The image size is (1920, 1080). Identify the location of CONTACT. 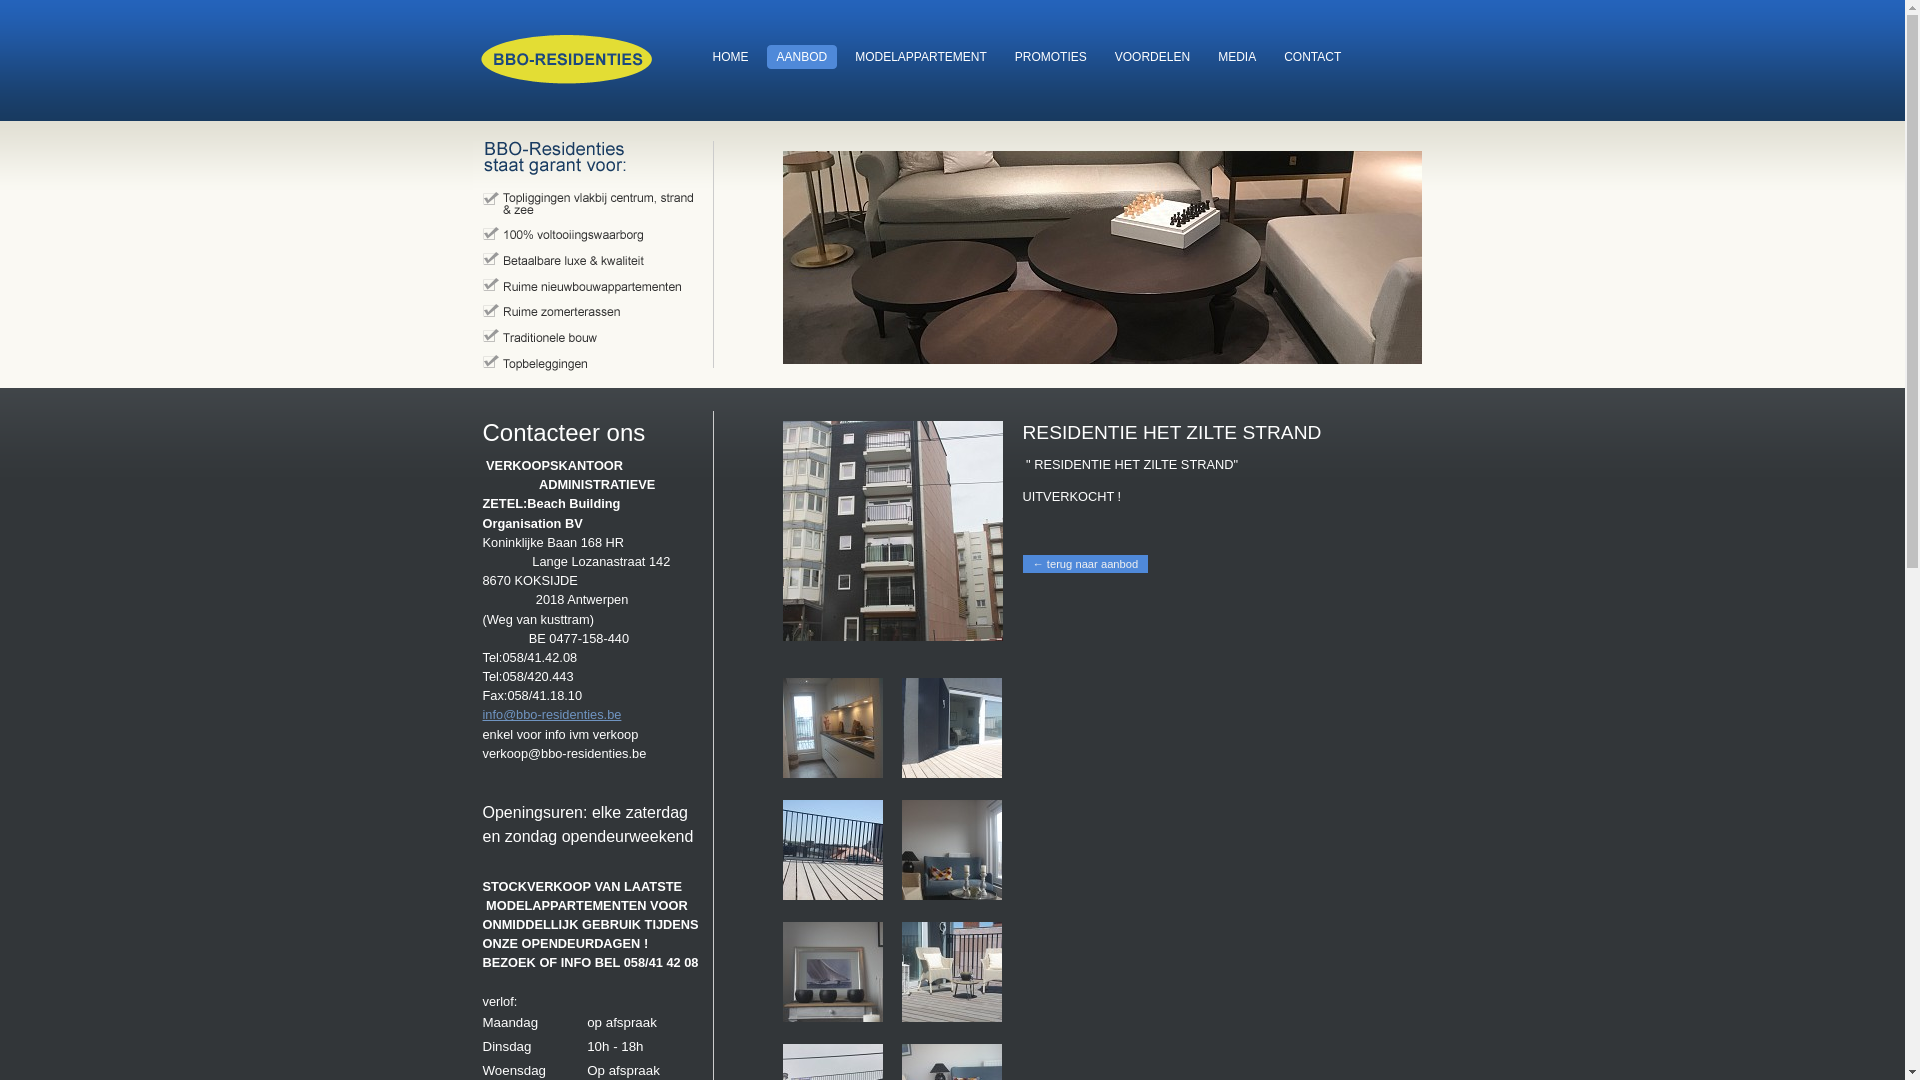
(1312, 57).